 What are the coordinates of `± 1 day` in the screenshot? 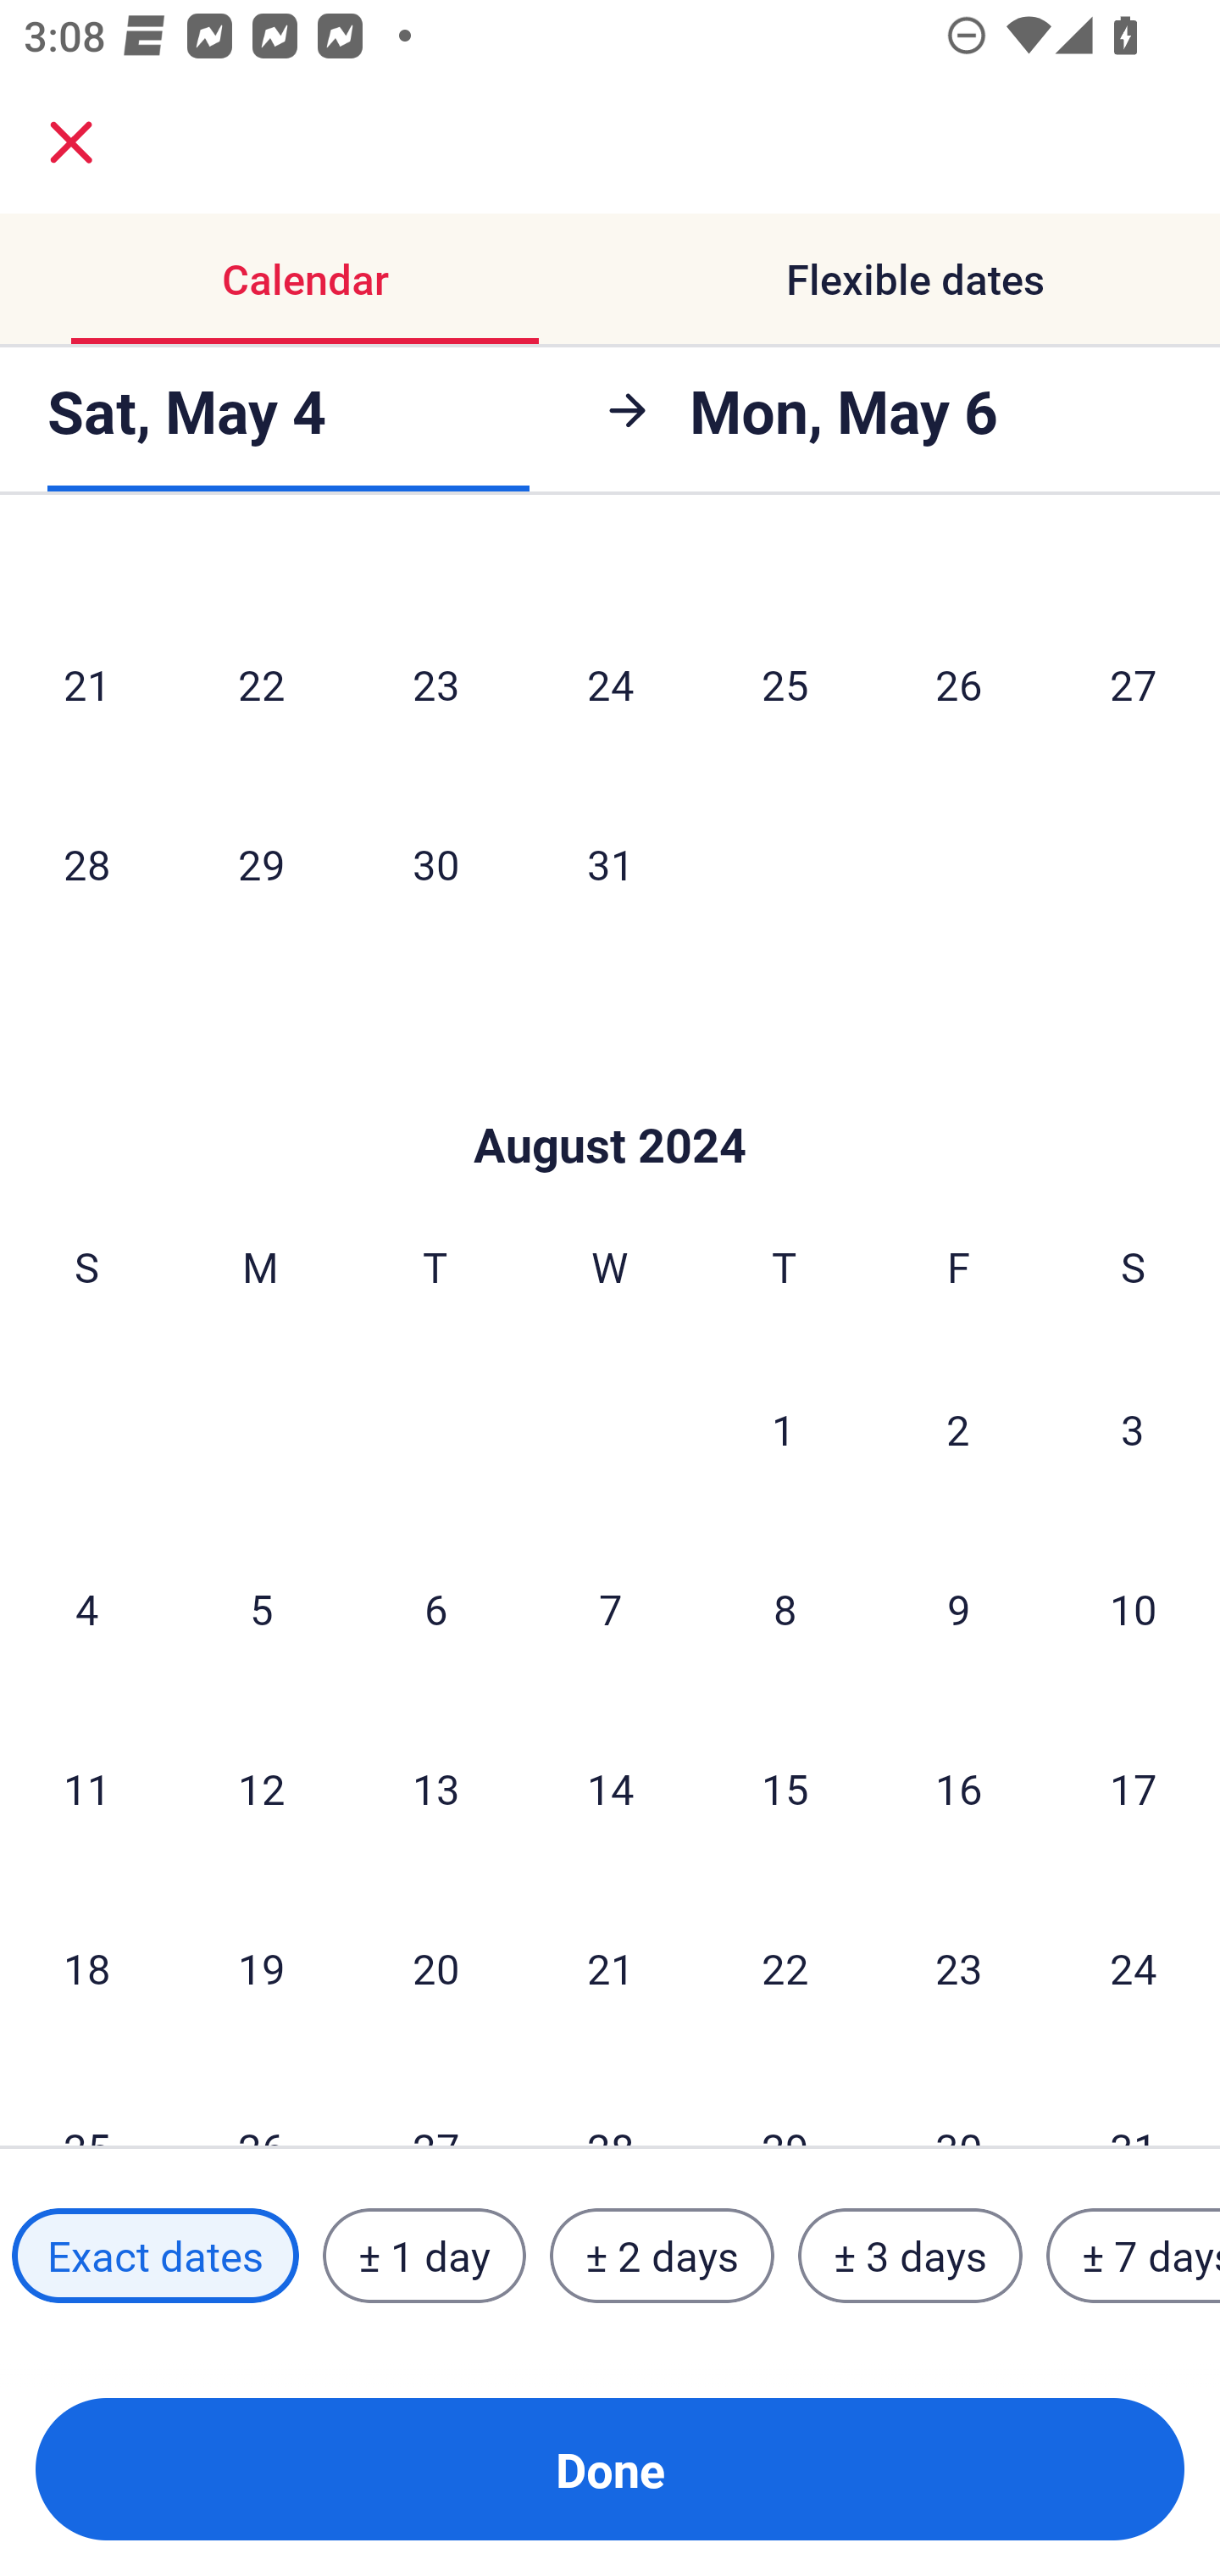 It's located at (424, 2255).